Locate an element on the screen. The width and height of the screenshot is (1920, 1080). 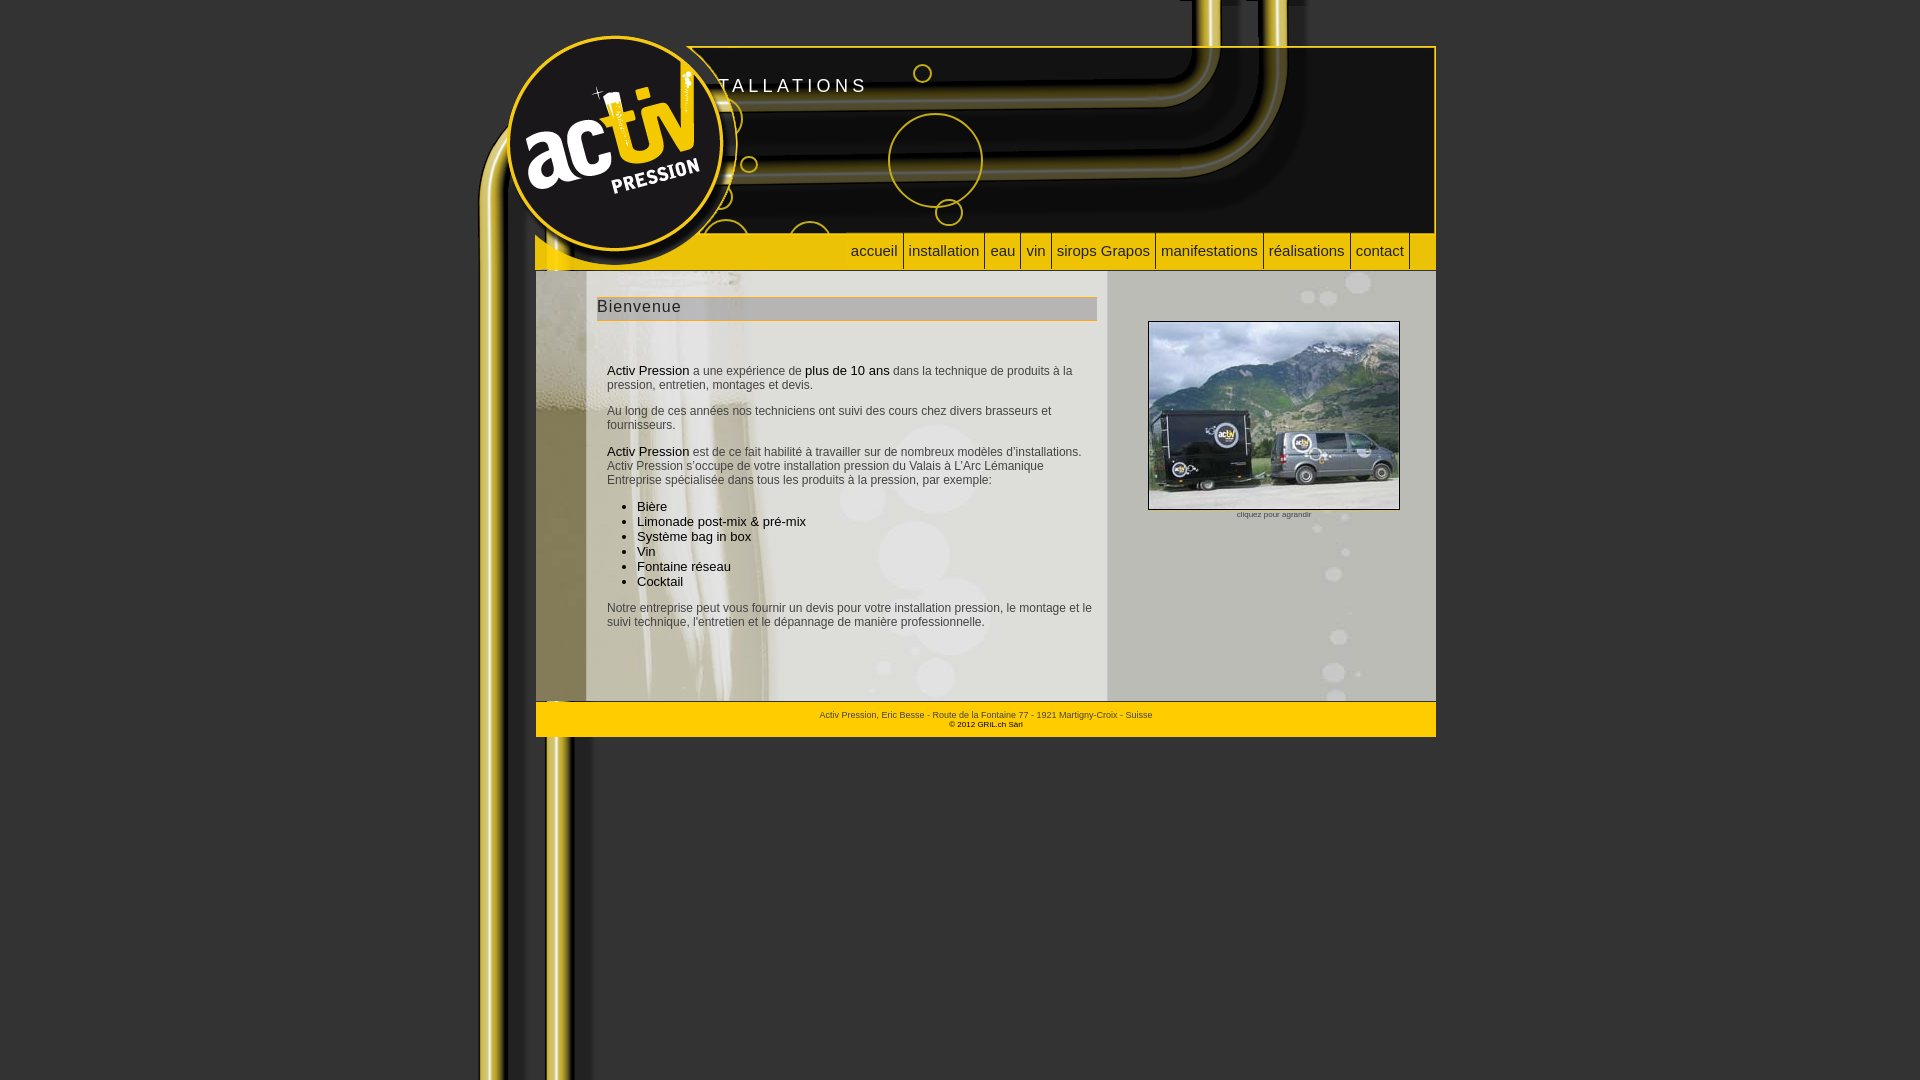
contact is located at coordinates (1380, 250).